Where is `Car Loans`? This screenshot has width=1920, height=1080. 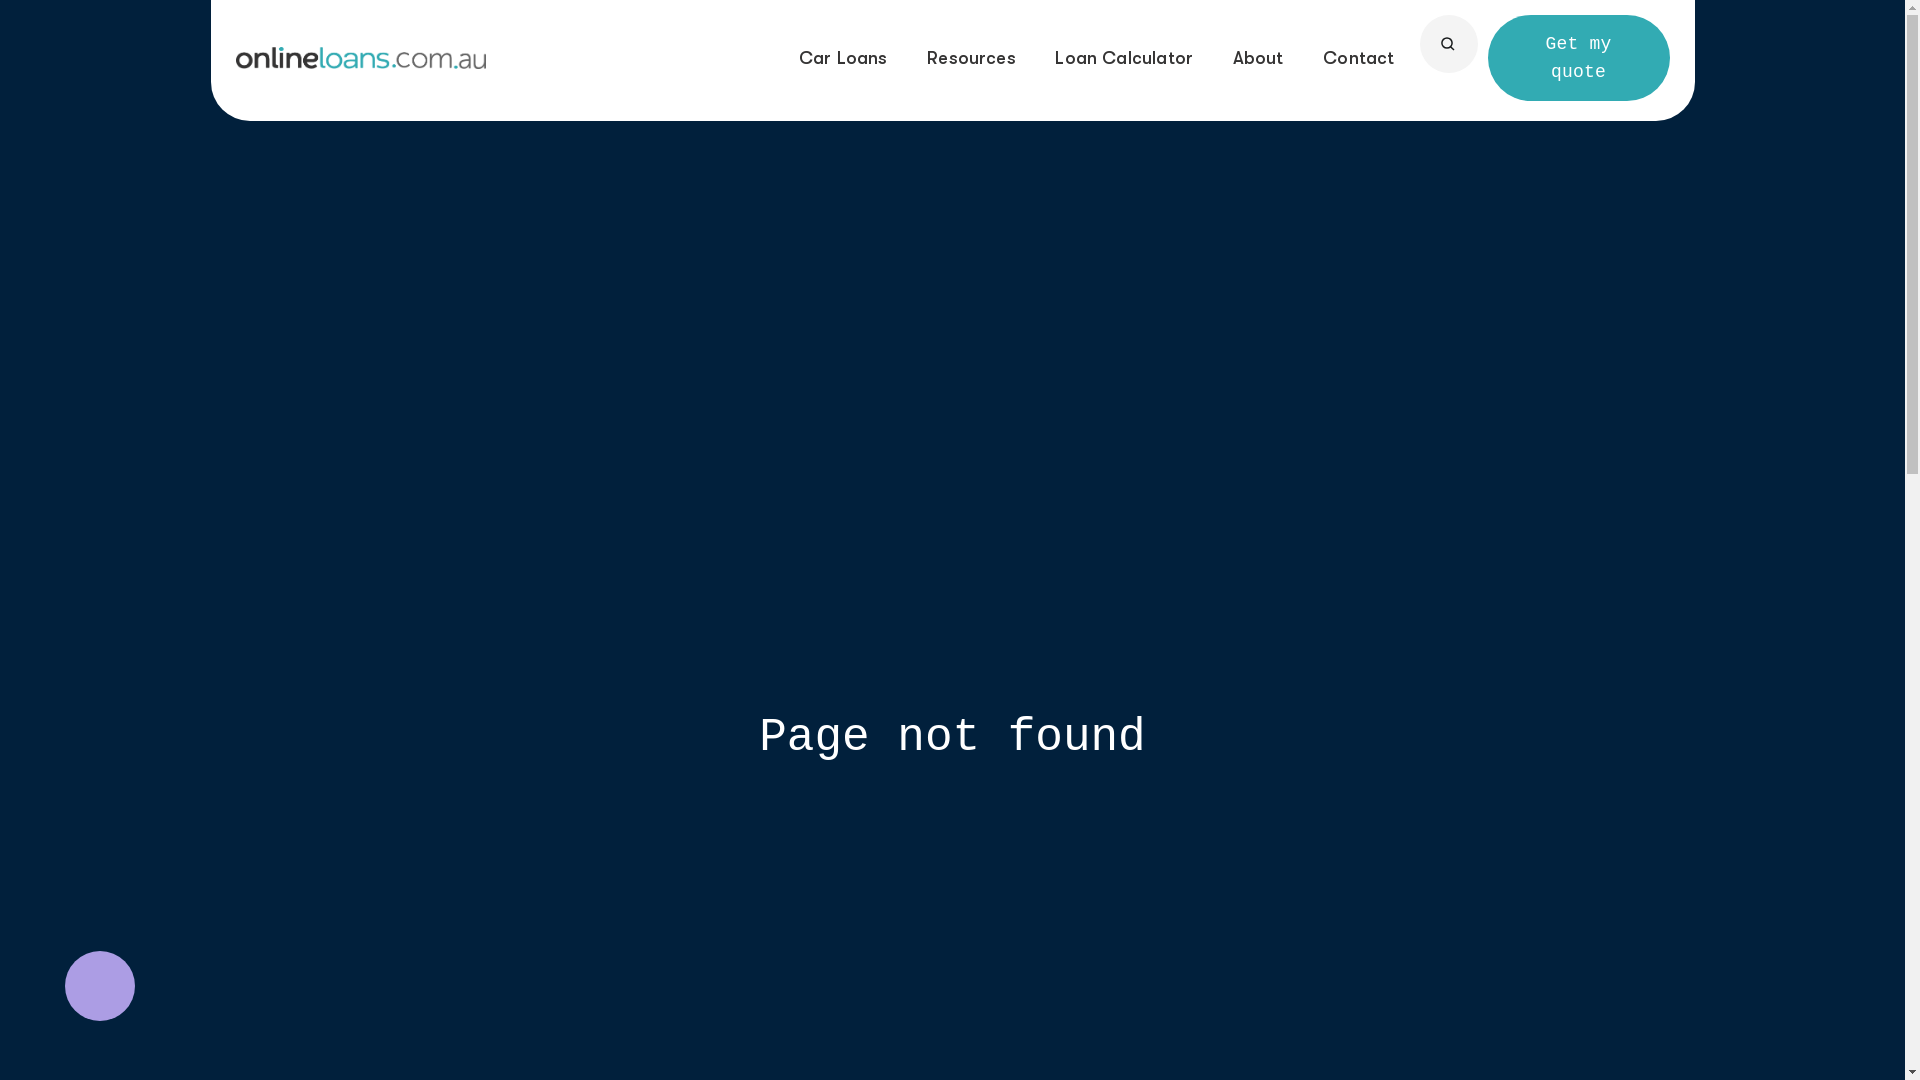 Car Loans is located at coordinates (844, 58).